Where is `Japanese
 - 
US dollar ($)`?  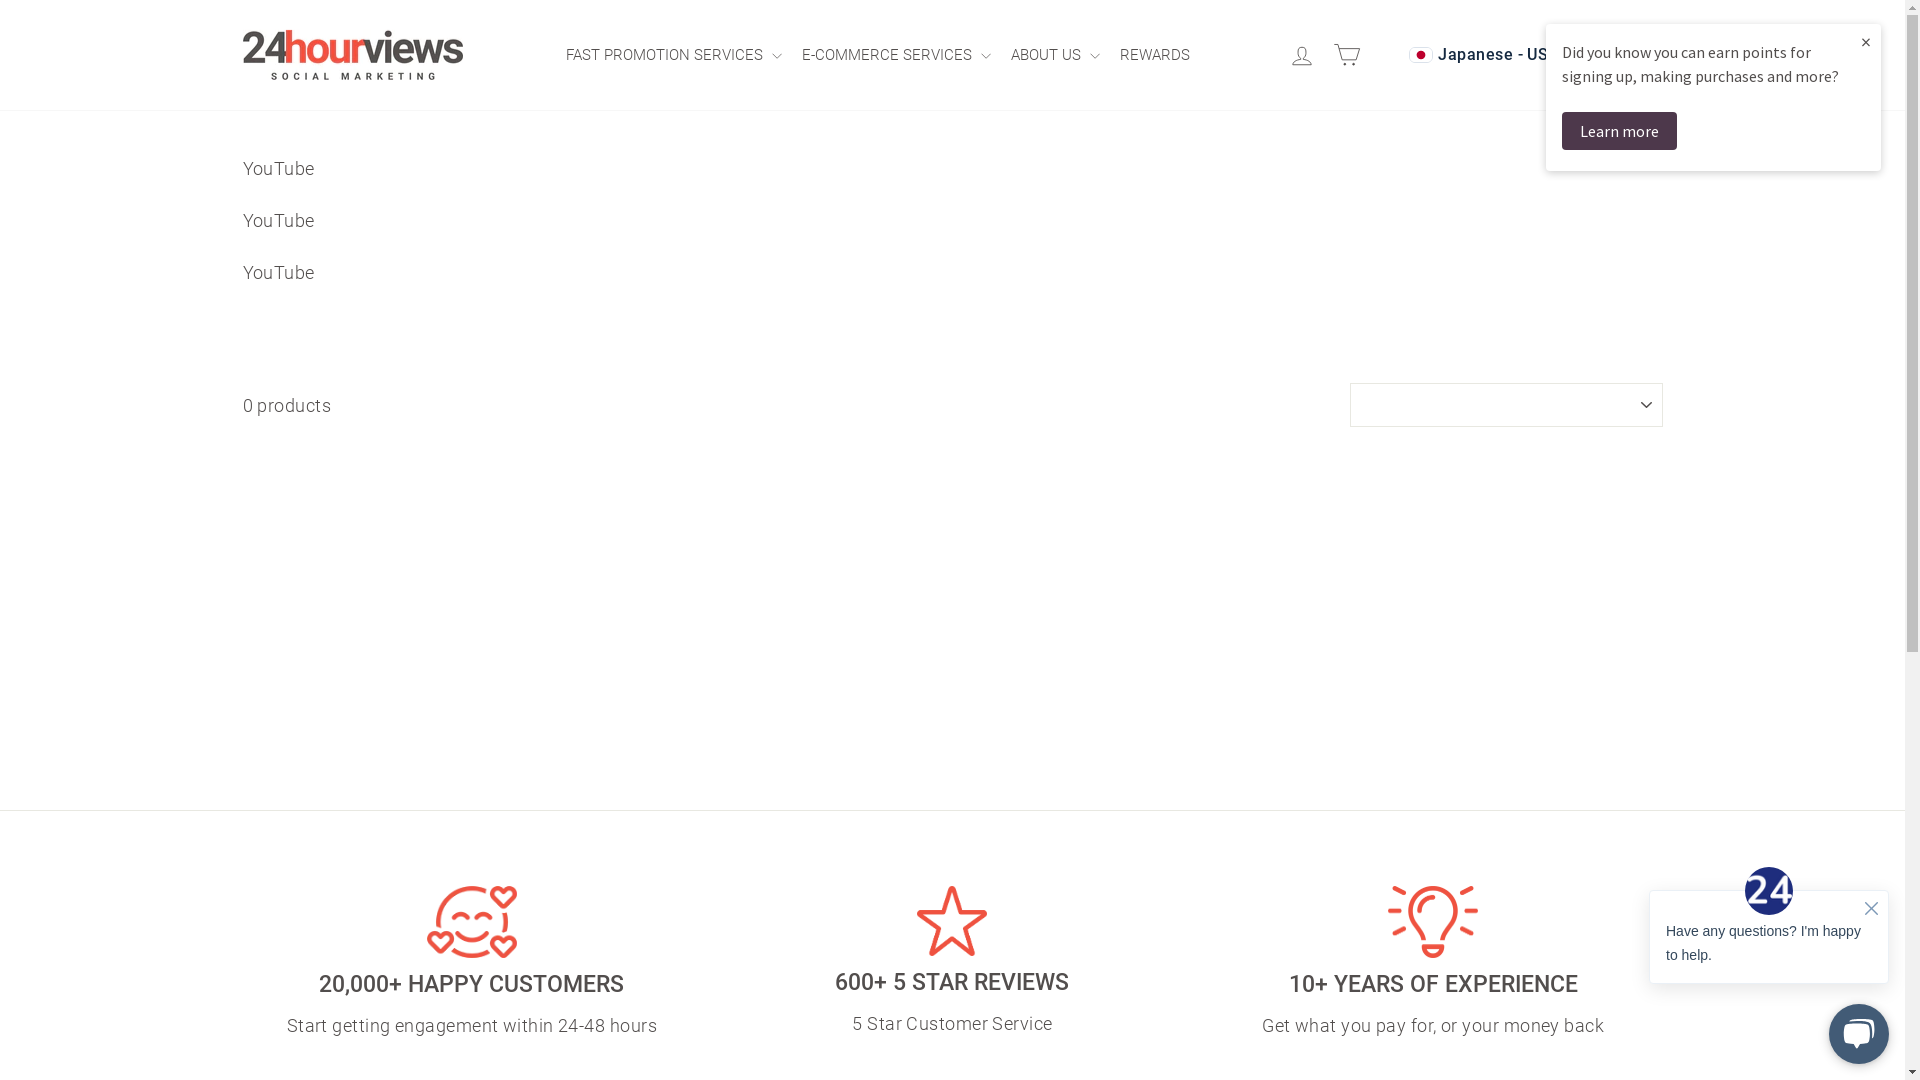
Japanese
 - 
US dollar ($) is located at coordinates (1526, 55).